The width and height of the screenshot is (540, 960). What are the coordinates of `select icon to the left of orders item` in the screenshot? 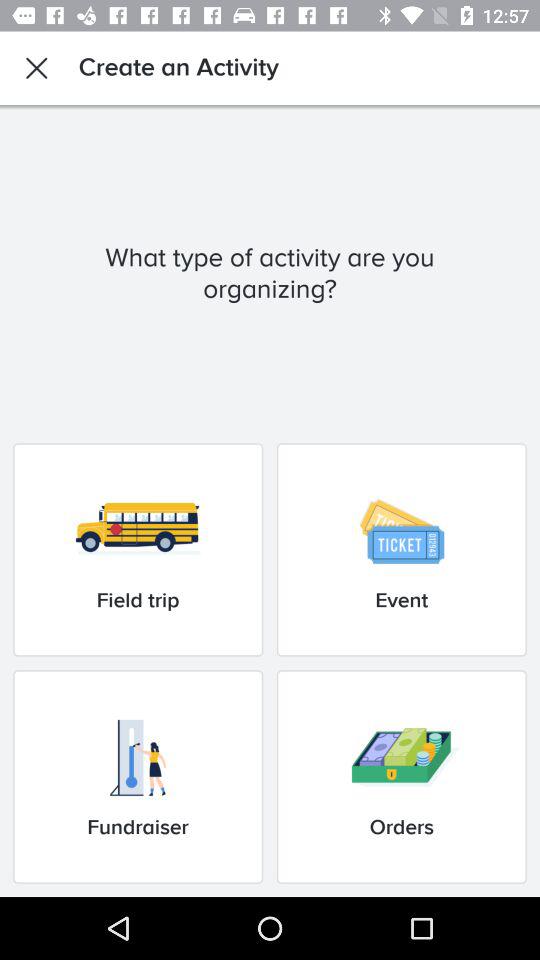 It's located at (138, 776).